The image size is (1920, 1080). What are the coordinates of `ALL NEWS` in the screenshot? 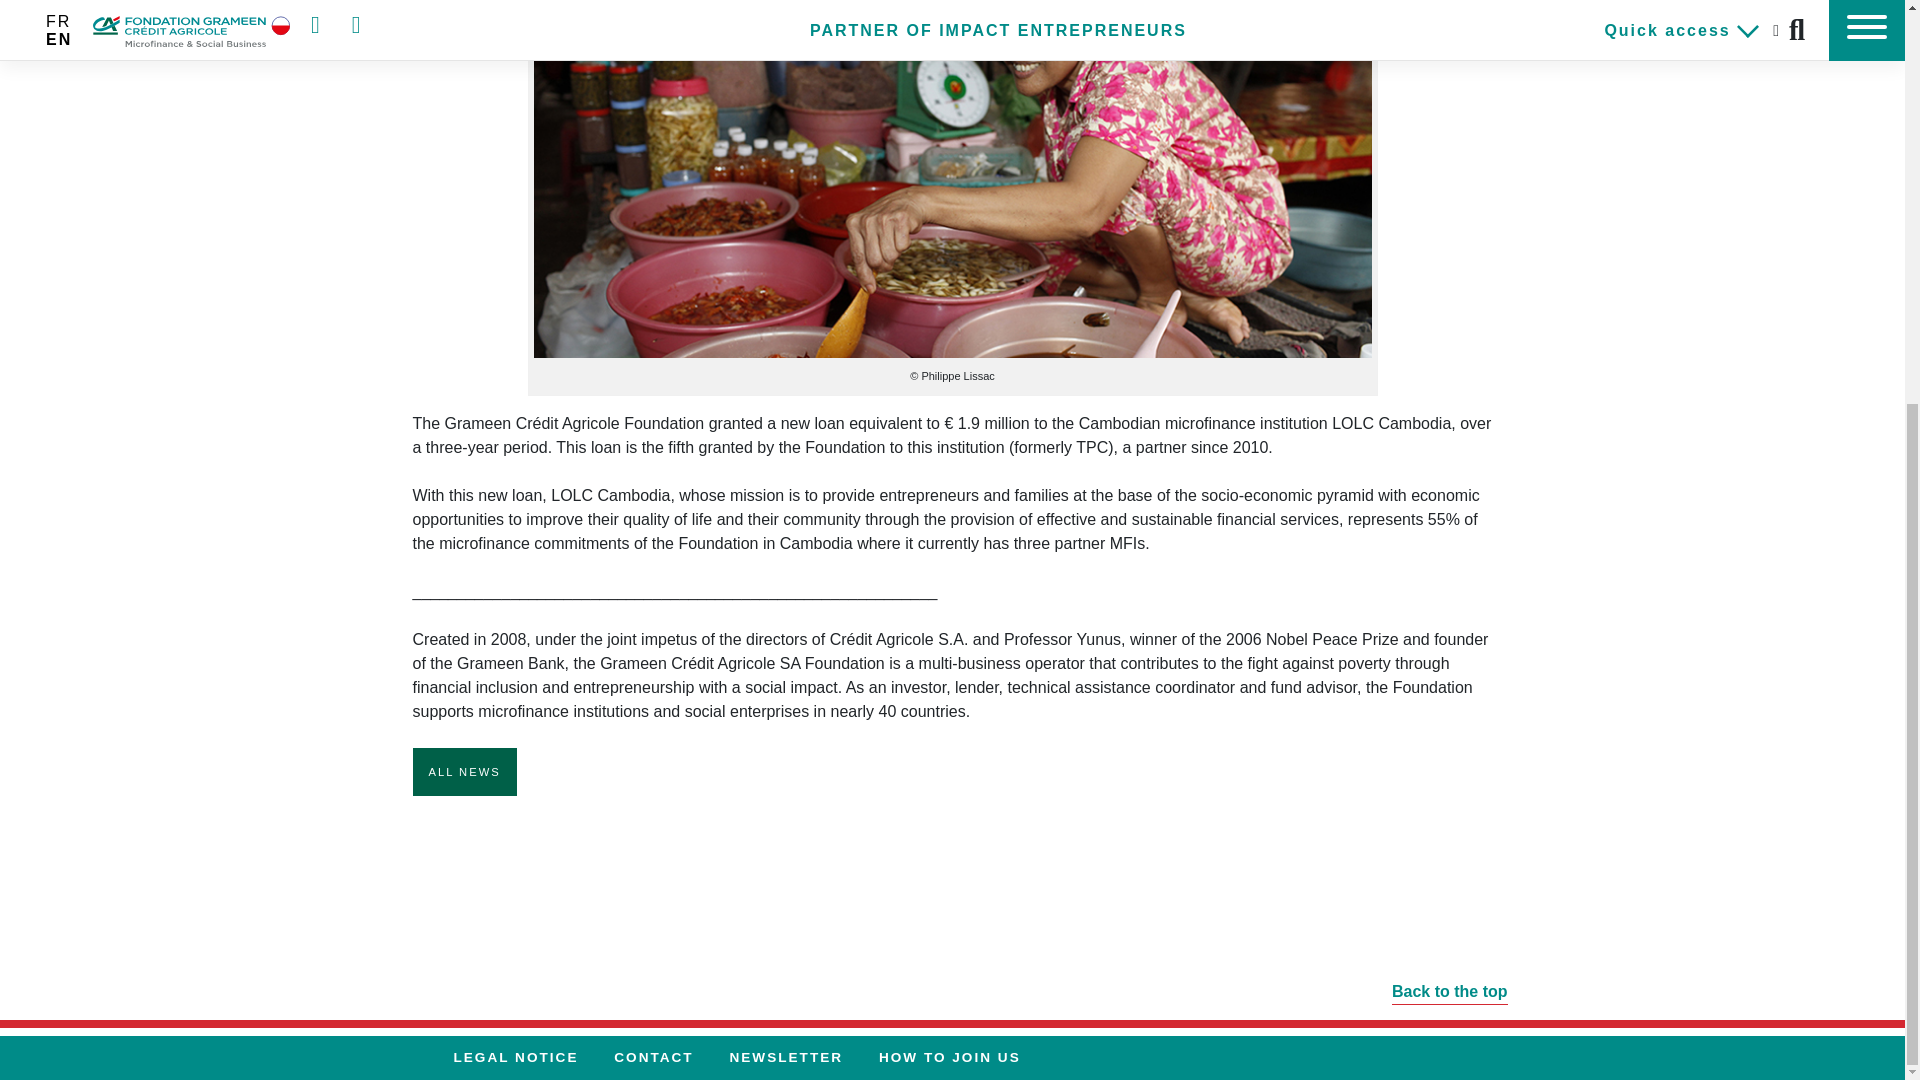 It's located at (464, 772).